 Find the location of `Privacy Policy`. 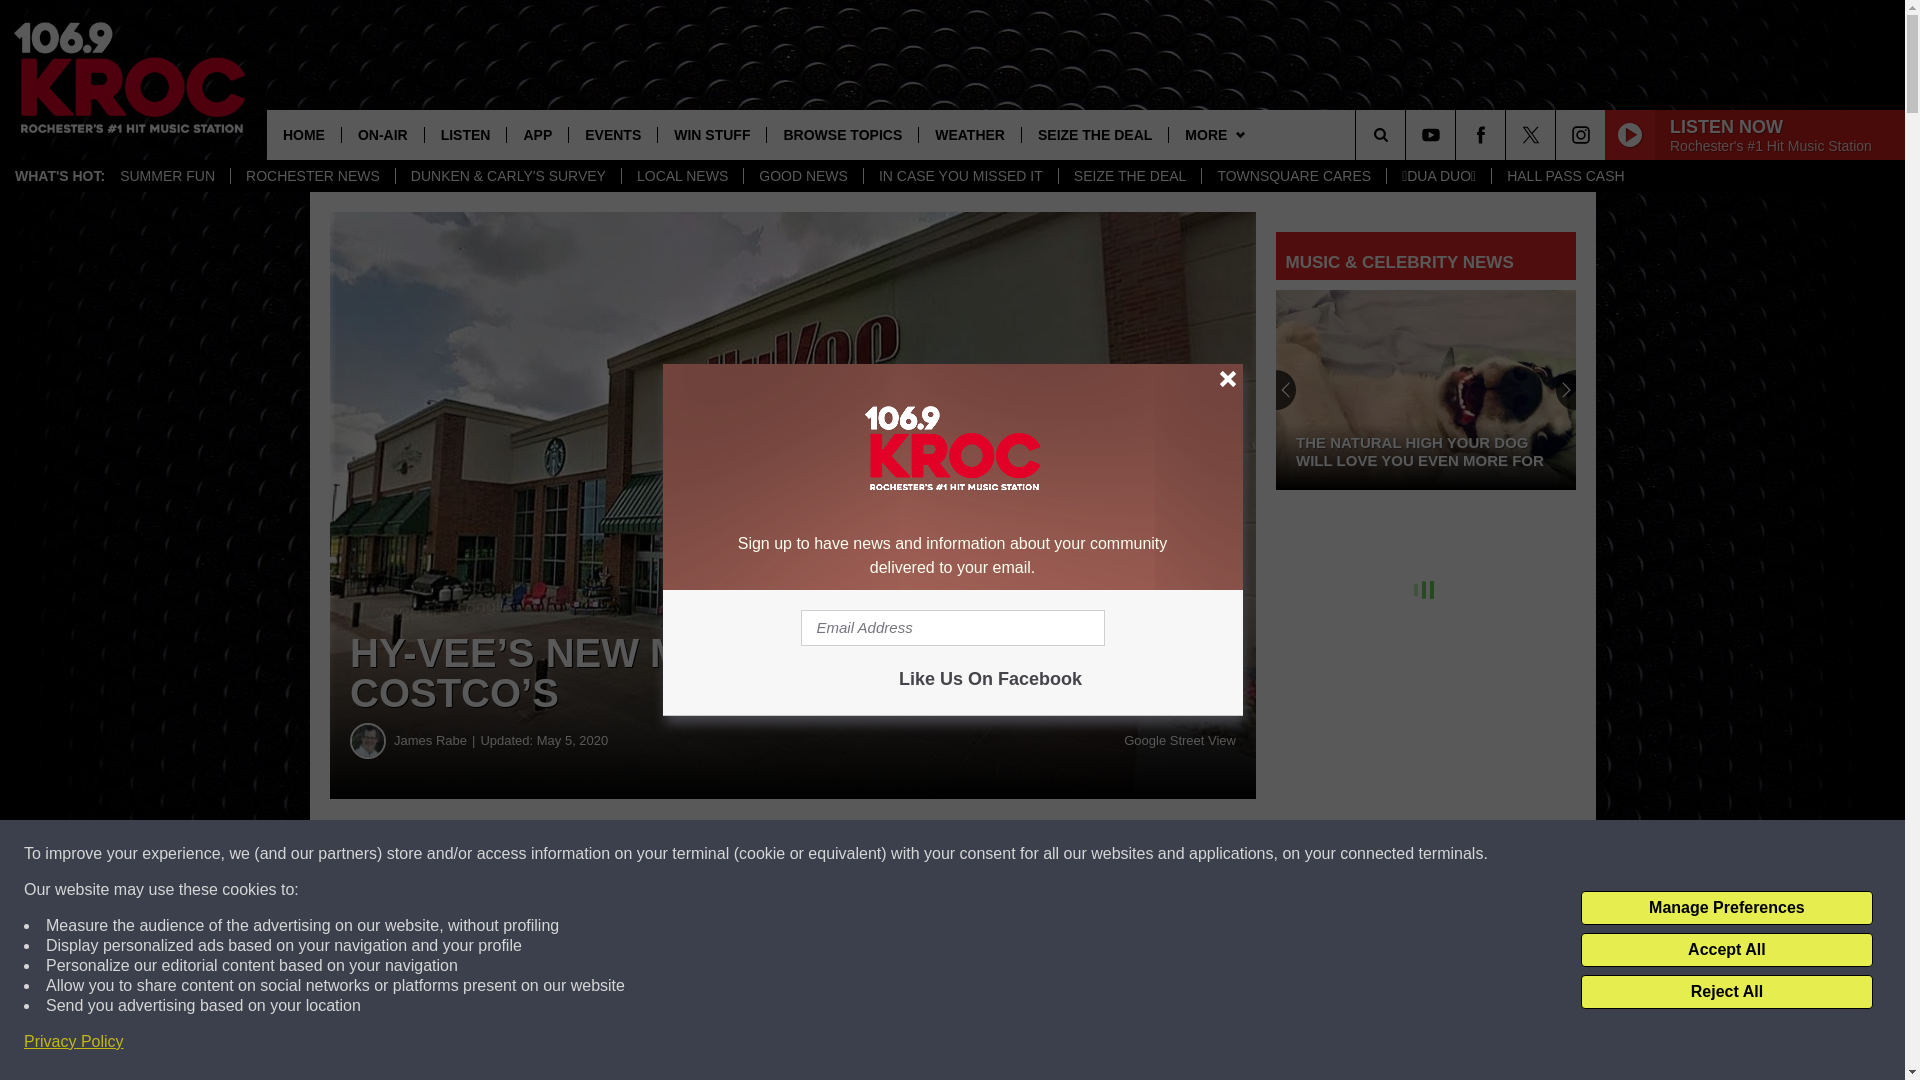

Privacy Policy is located at coordinates (74, 1042).